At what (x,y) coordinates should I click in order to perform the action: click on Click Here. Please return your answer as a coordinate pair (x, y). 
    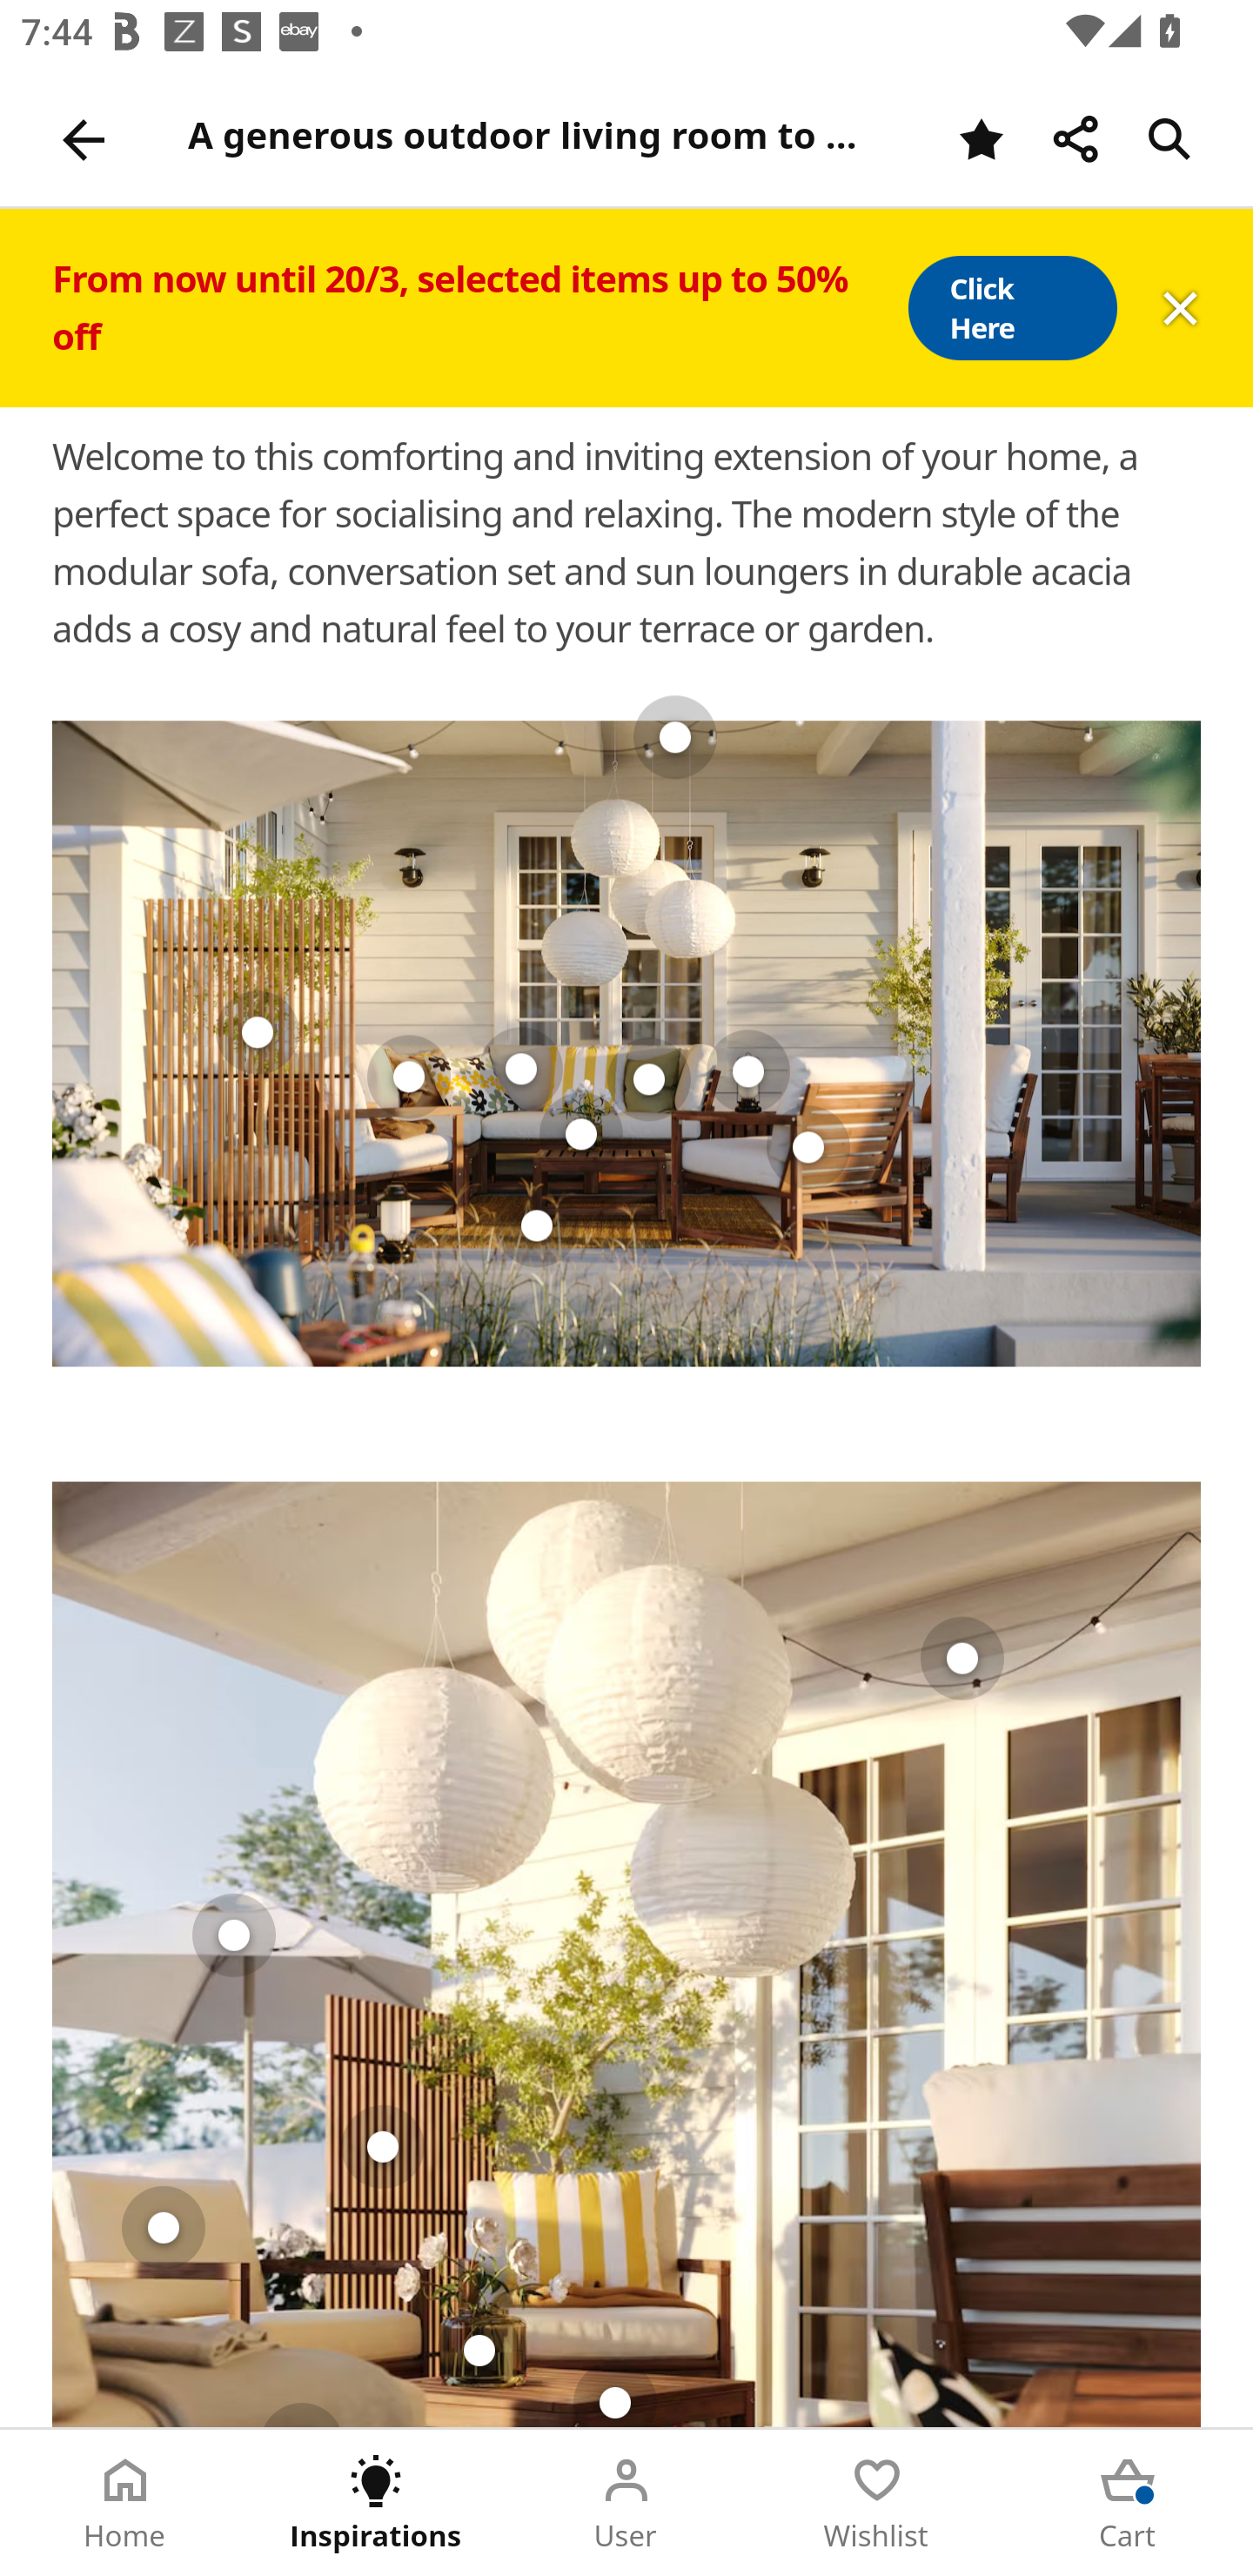
    Looking at the image, I should click on (1011, 308).